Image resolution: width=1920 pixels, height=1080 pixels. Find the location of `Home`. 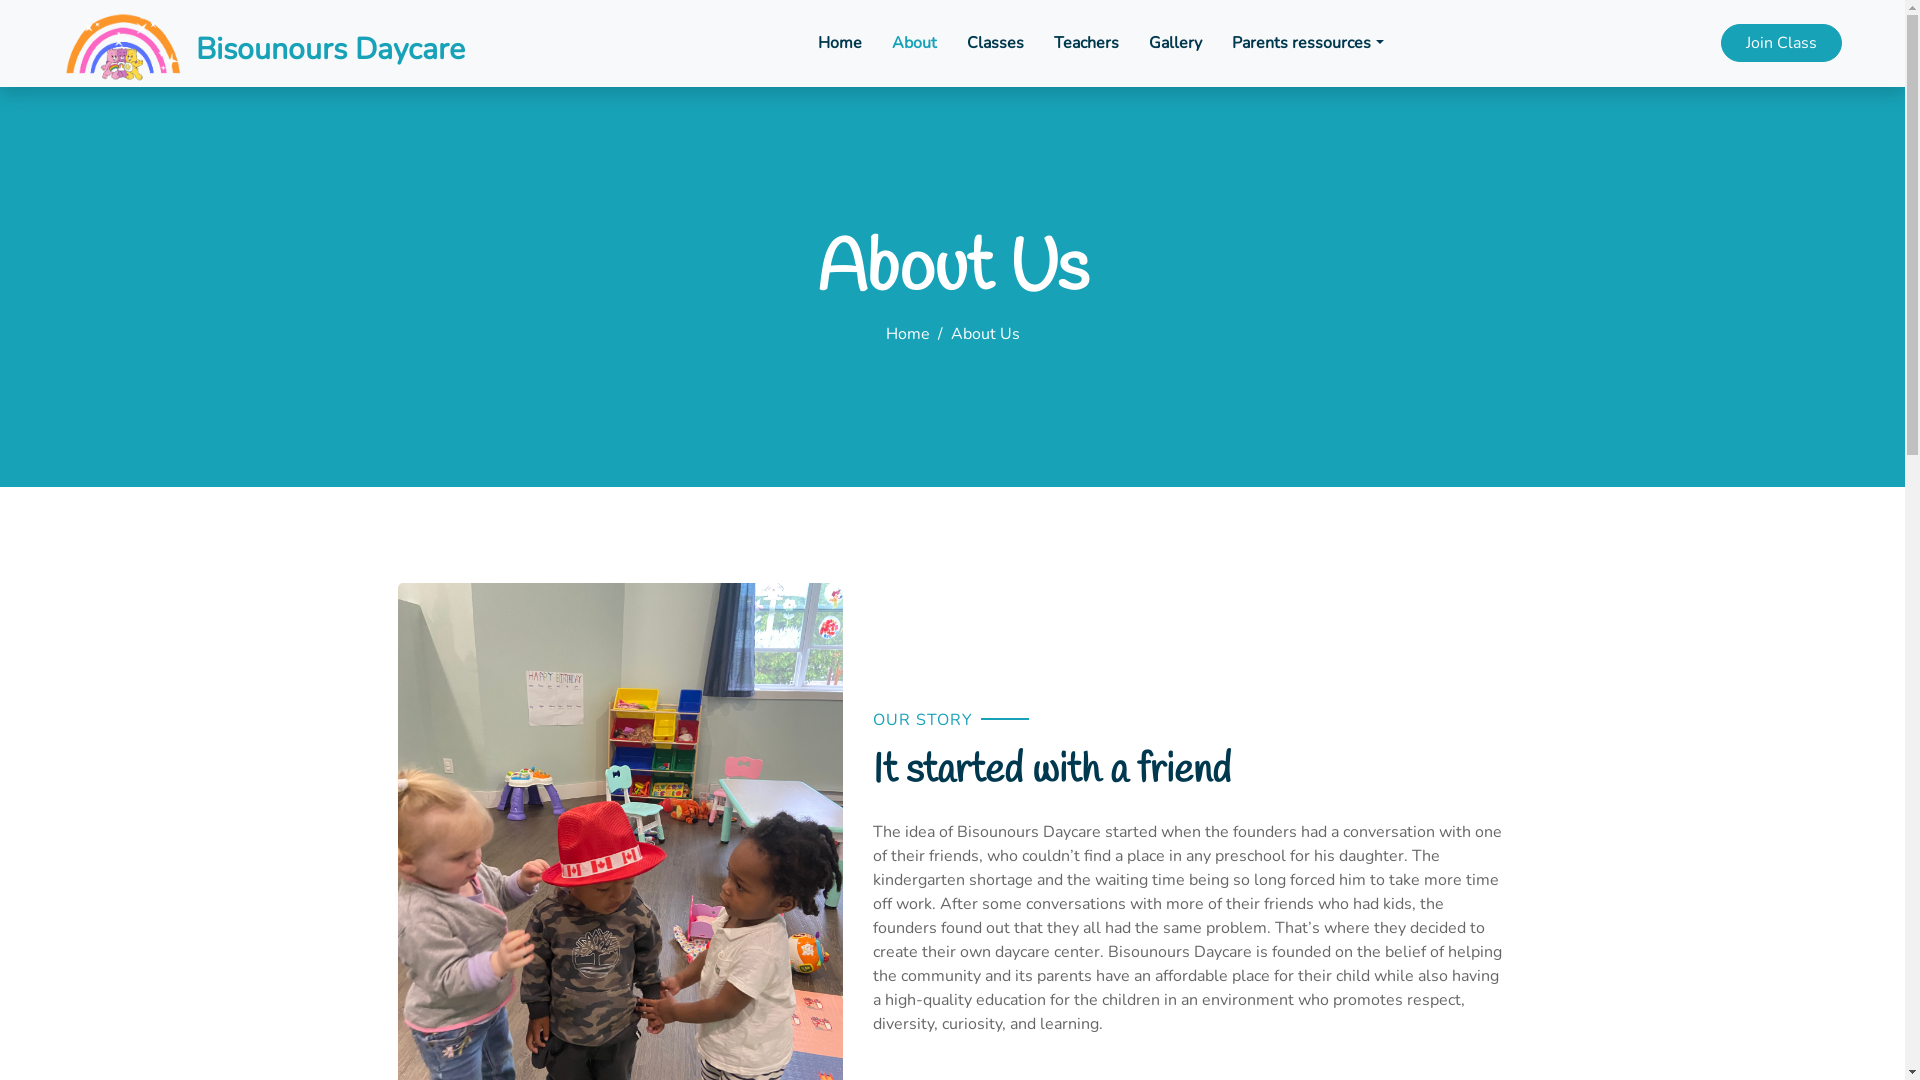

Home is located at coordinates (908, 334).